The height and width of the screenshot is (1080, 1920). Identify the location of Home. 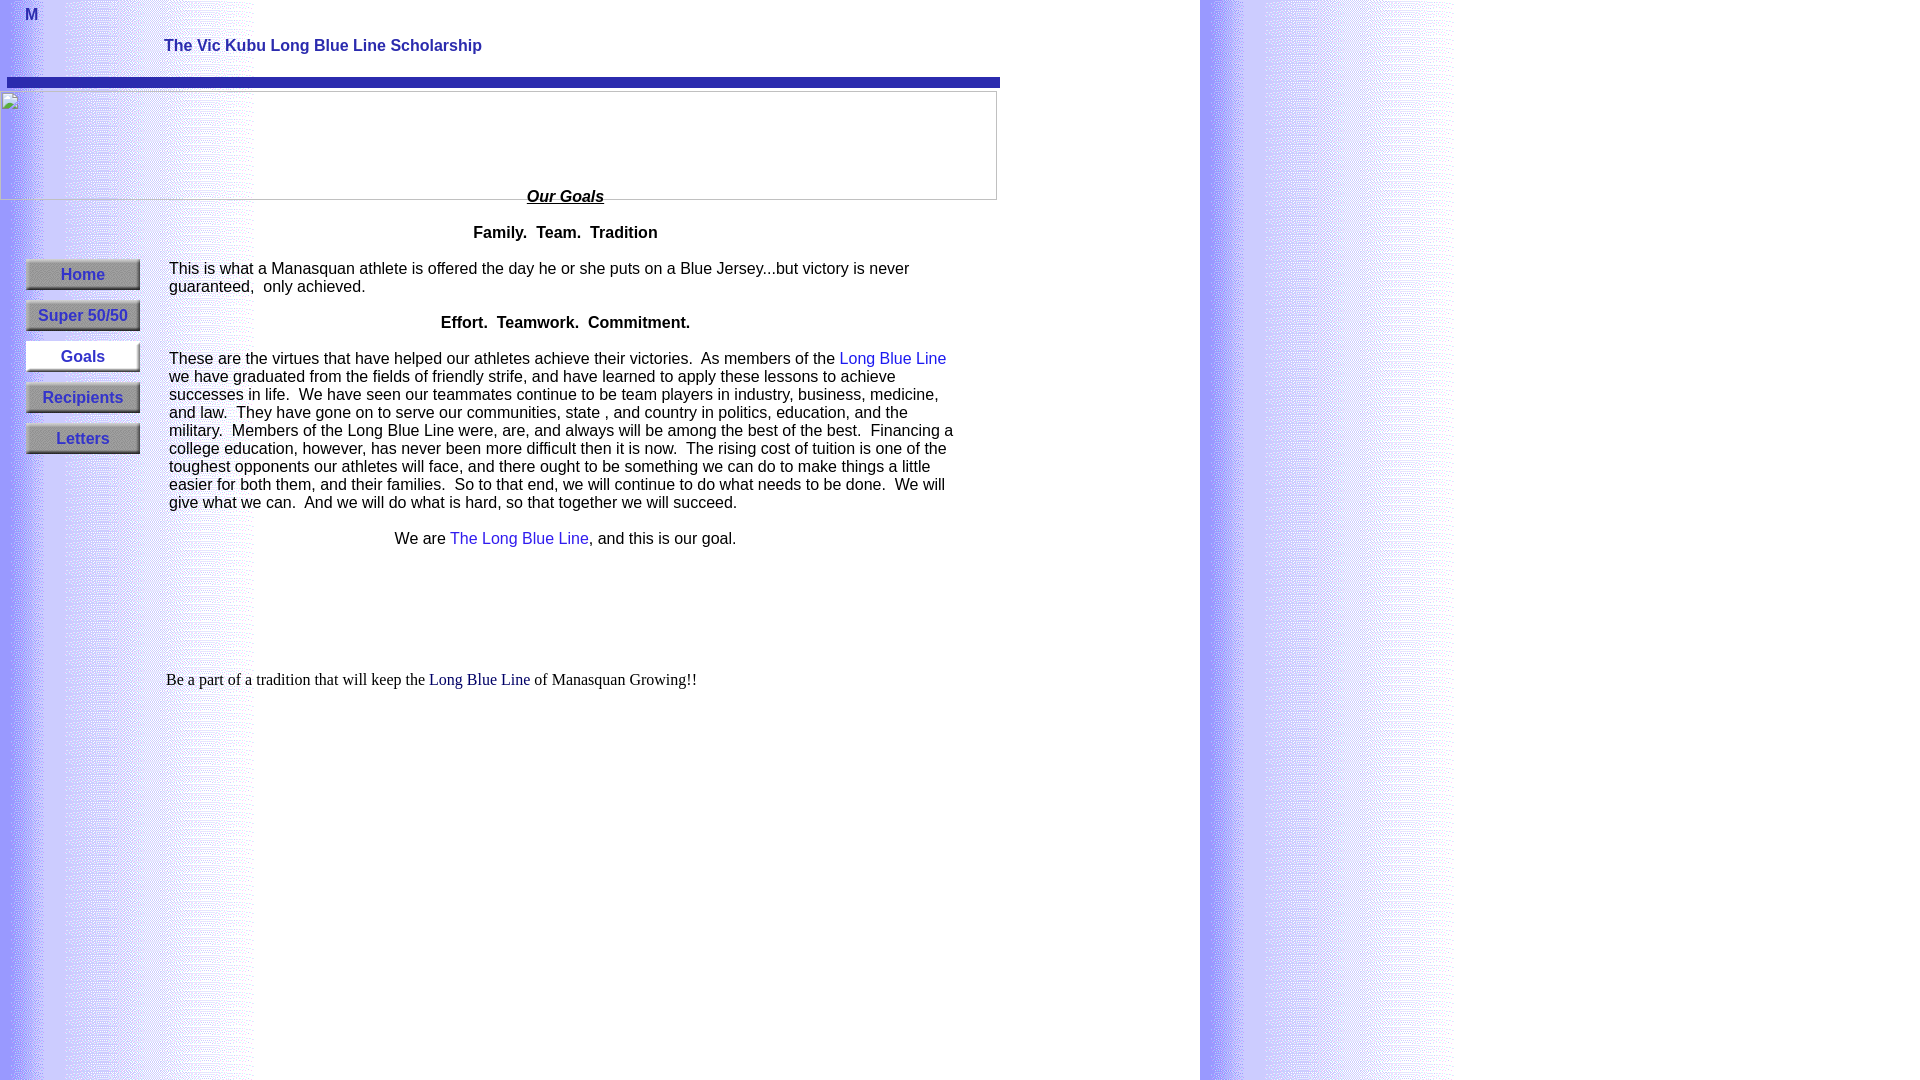
(83, 274).